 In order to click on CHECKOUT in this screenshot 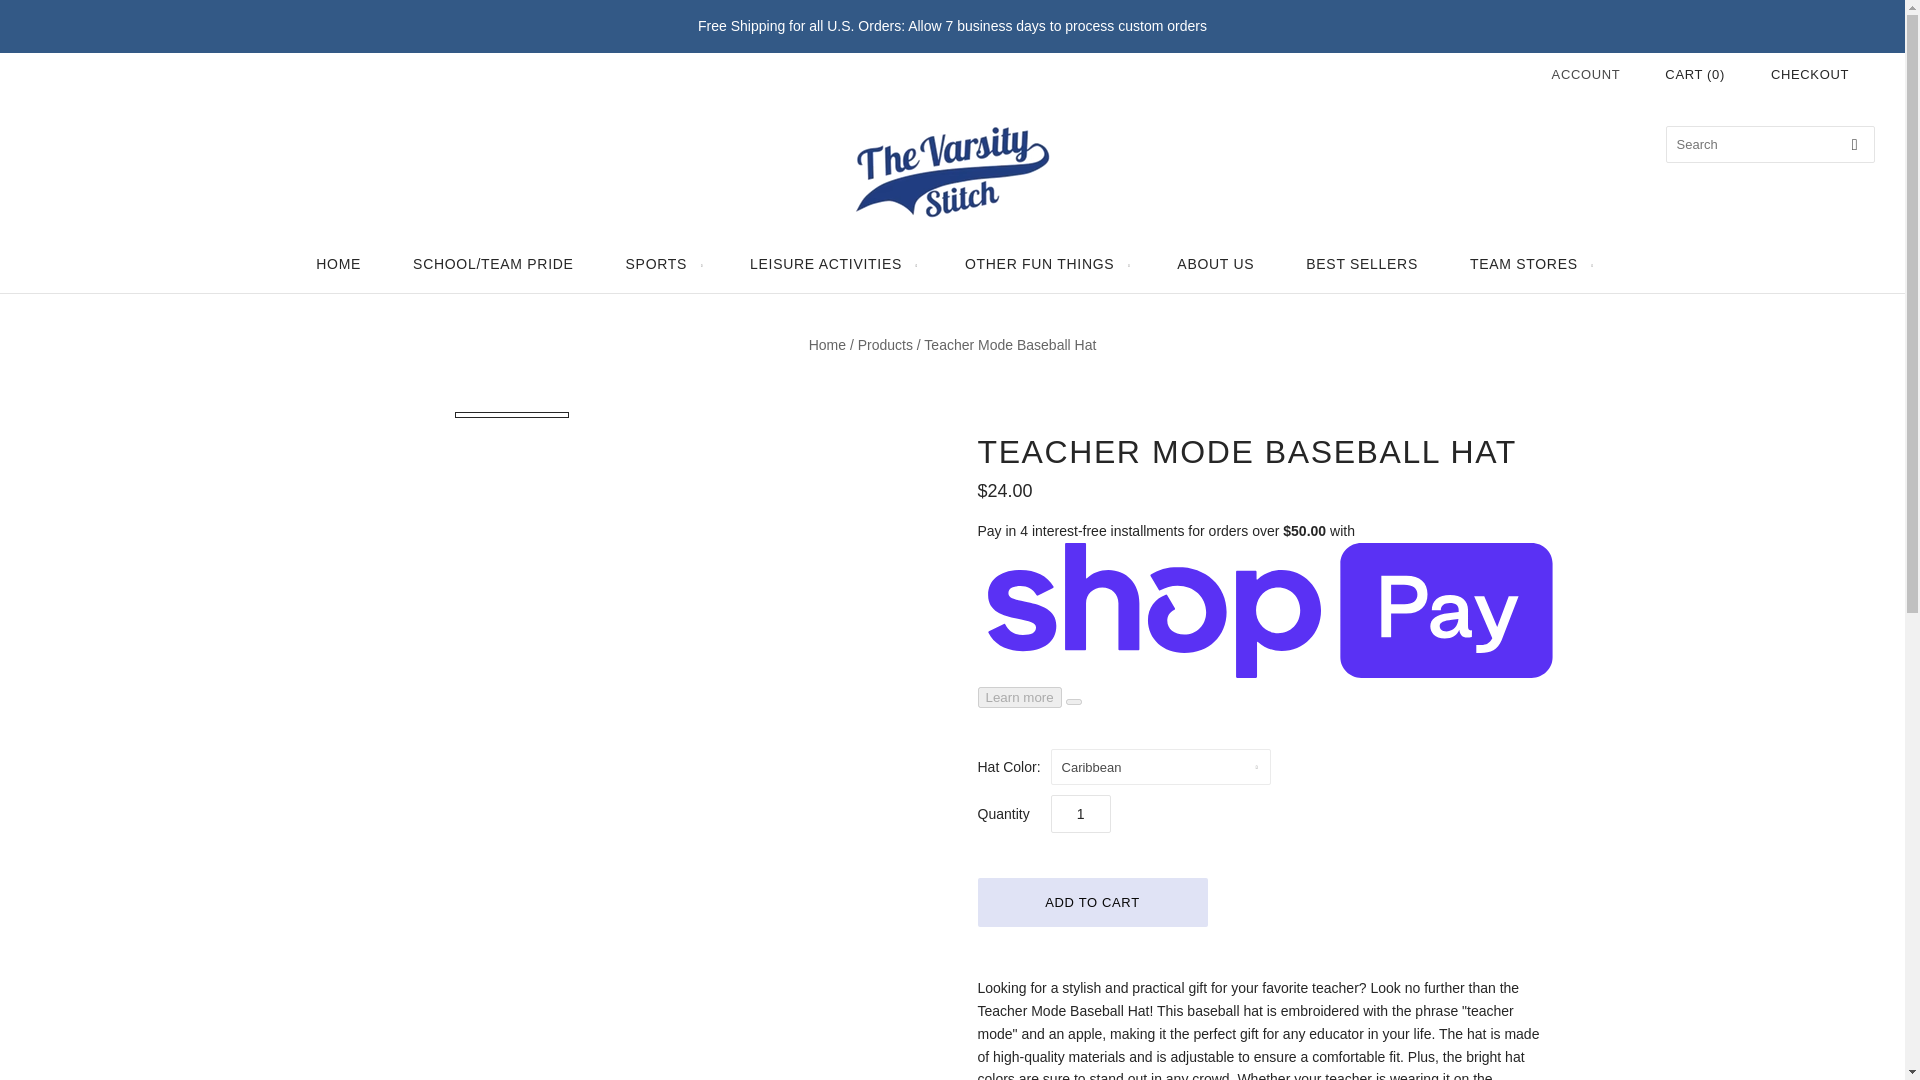, I will do `click(1809, 74)`.